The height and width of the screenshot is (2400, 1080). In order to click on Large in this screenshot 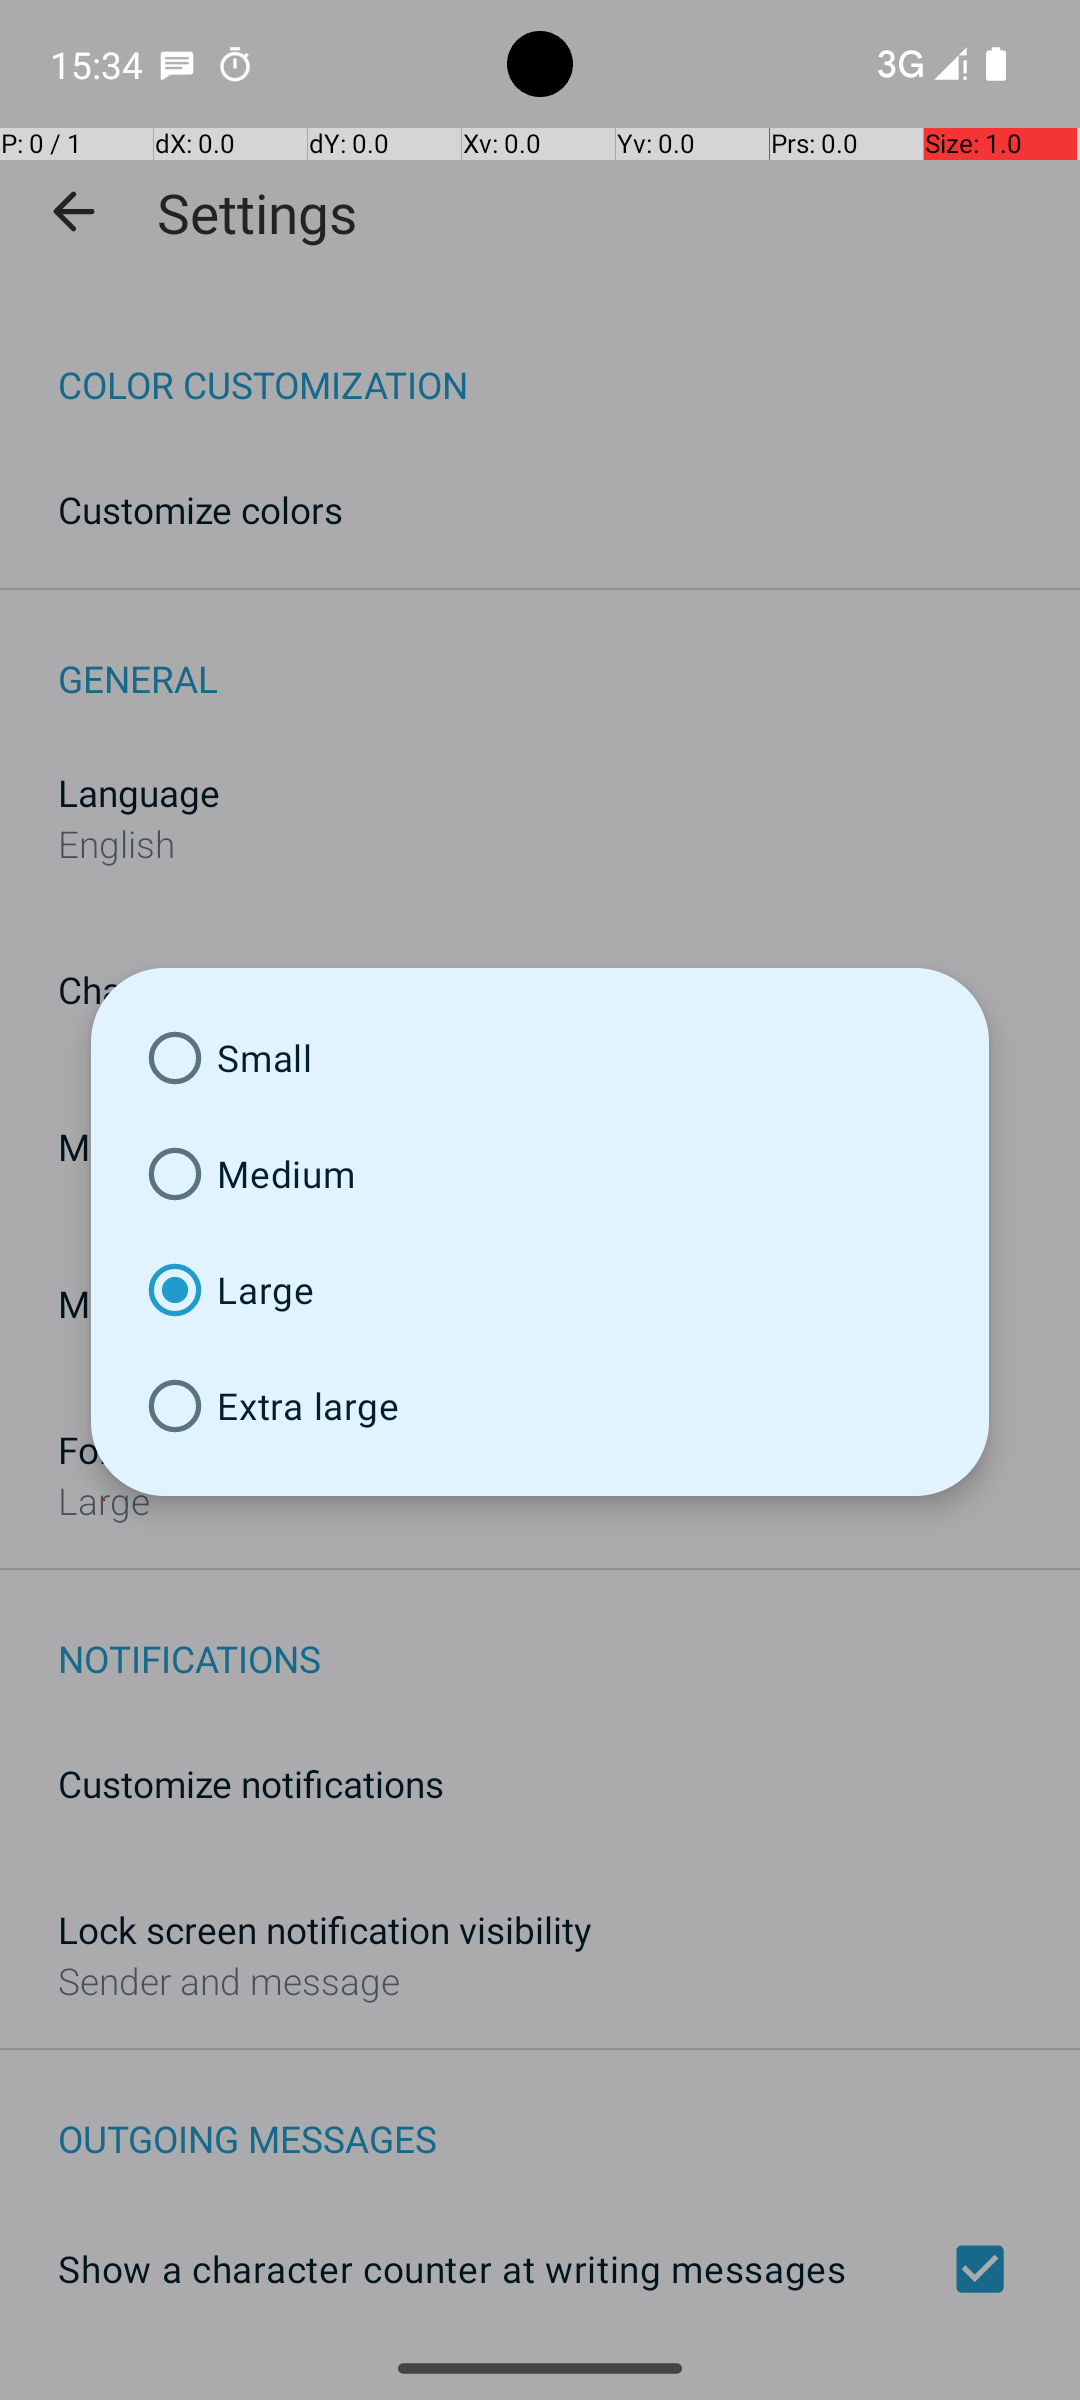, I will do `click(540, 1290)`.